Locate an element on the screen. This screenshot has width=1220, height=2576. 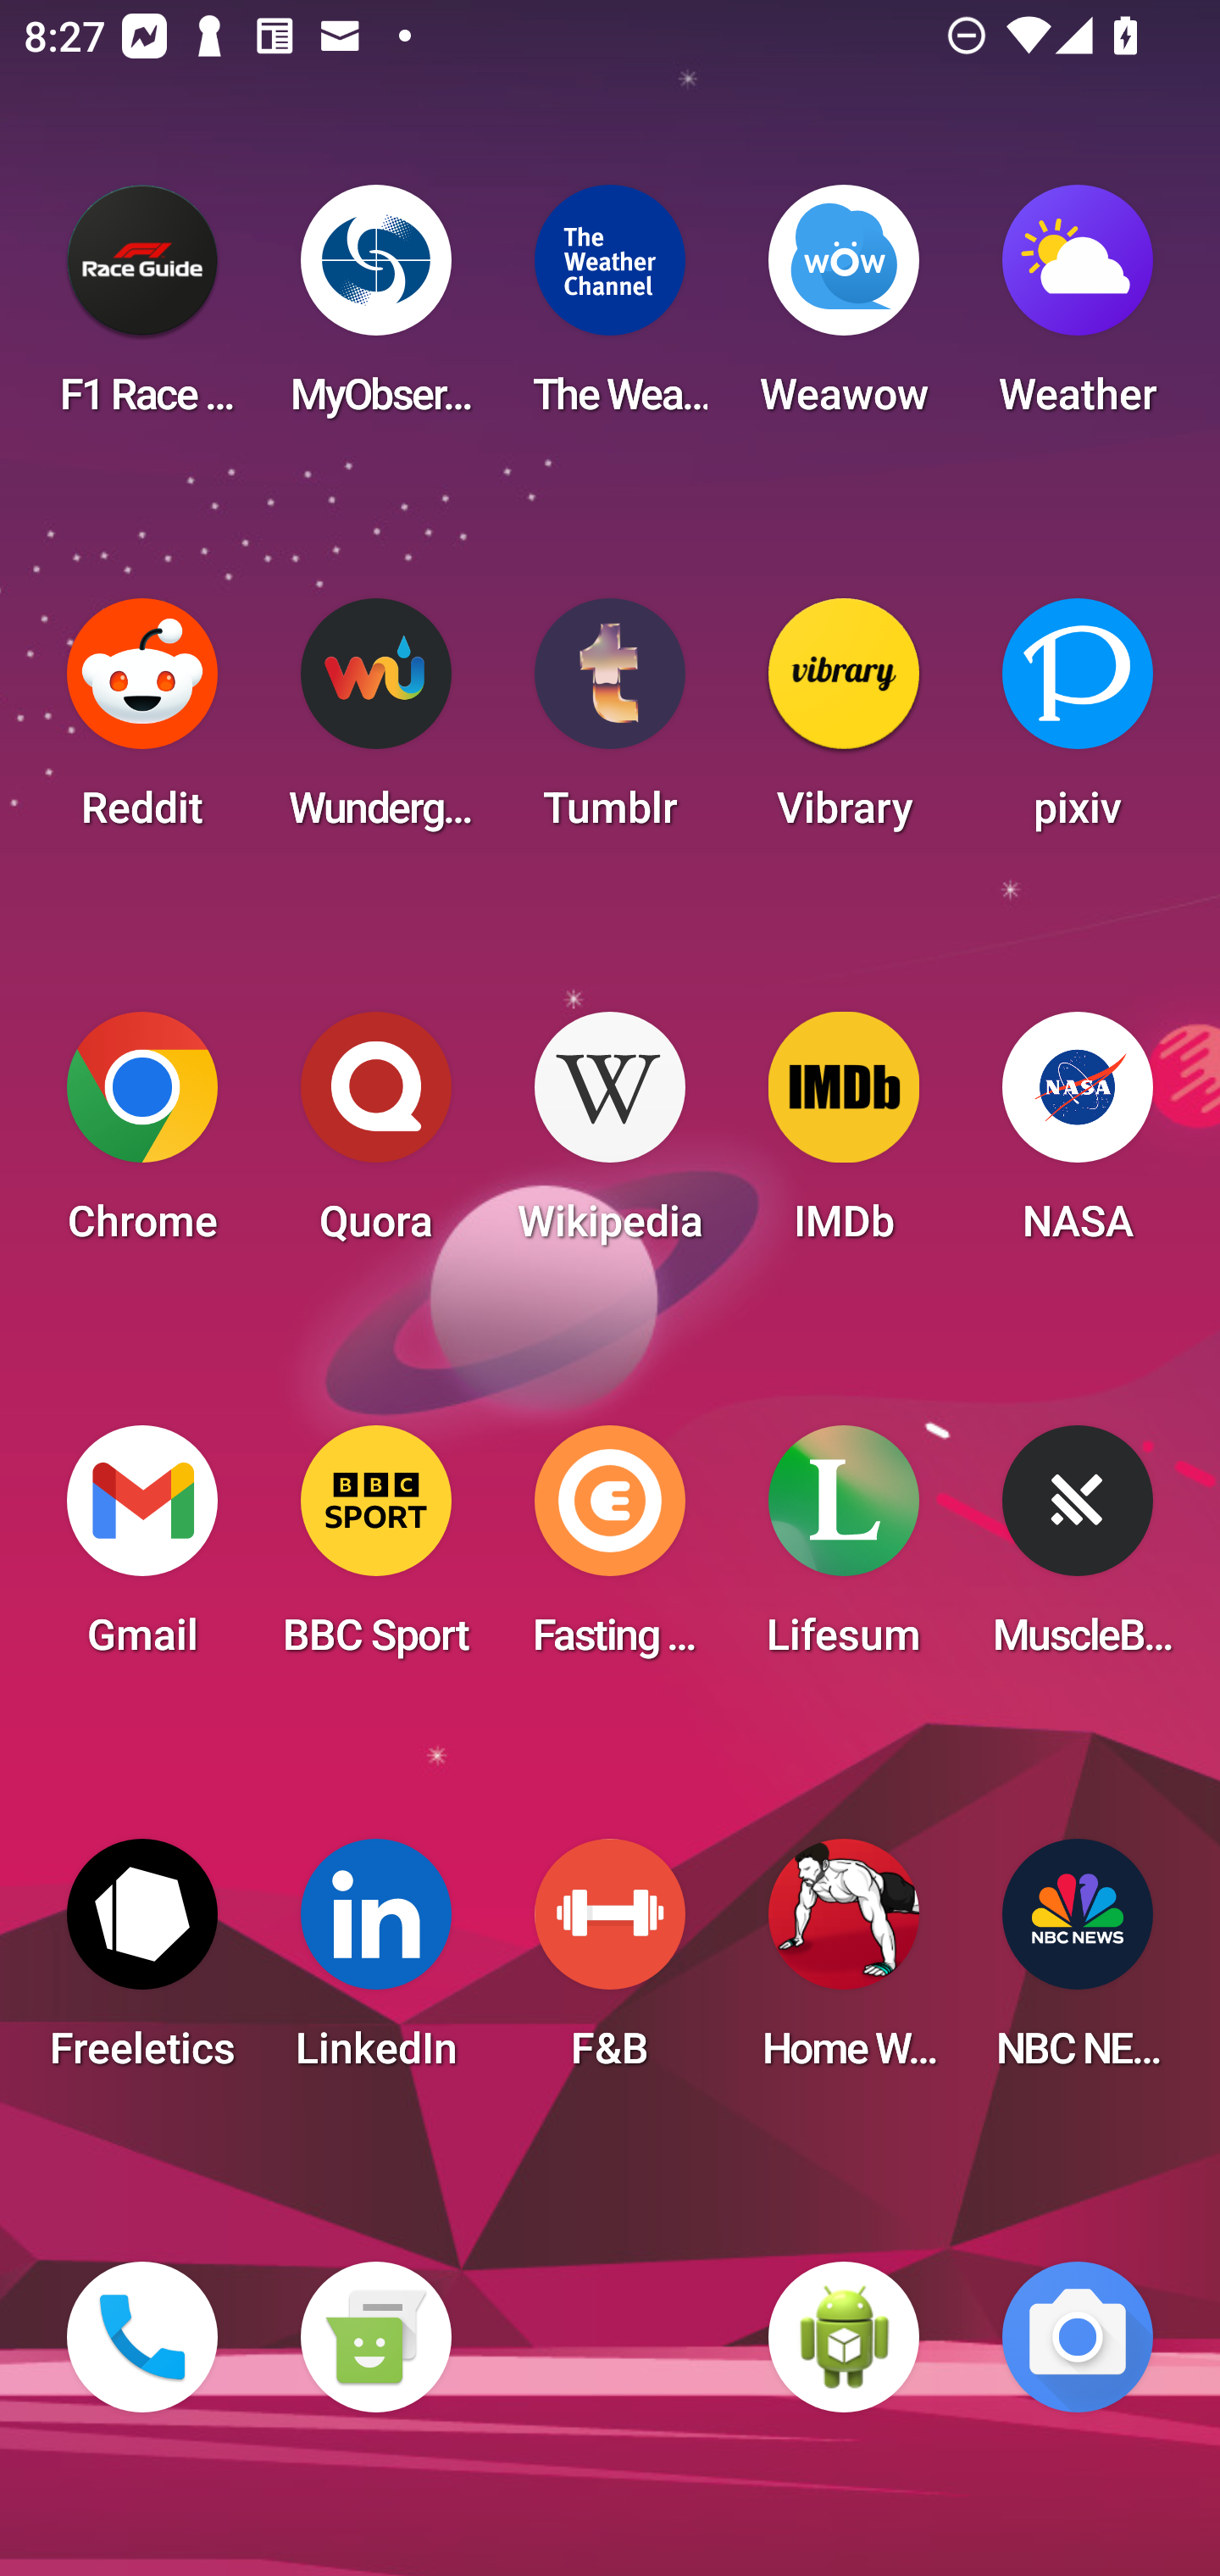
The Weather Channel is located at coordinates (610, 310).